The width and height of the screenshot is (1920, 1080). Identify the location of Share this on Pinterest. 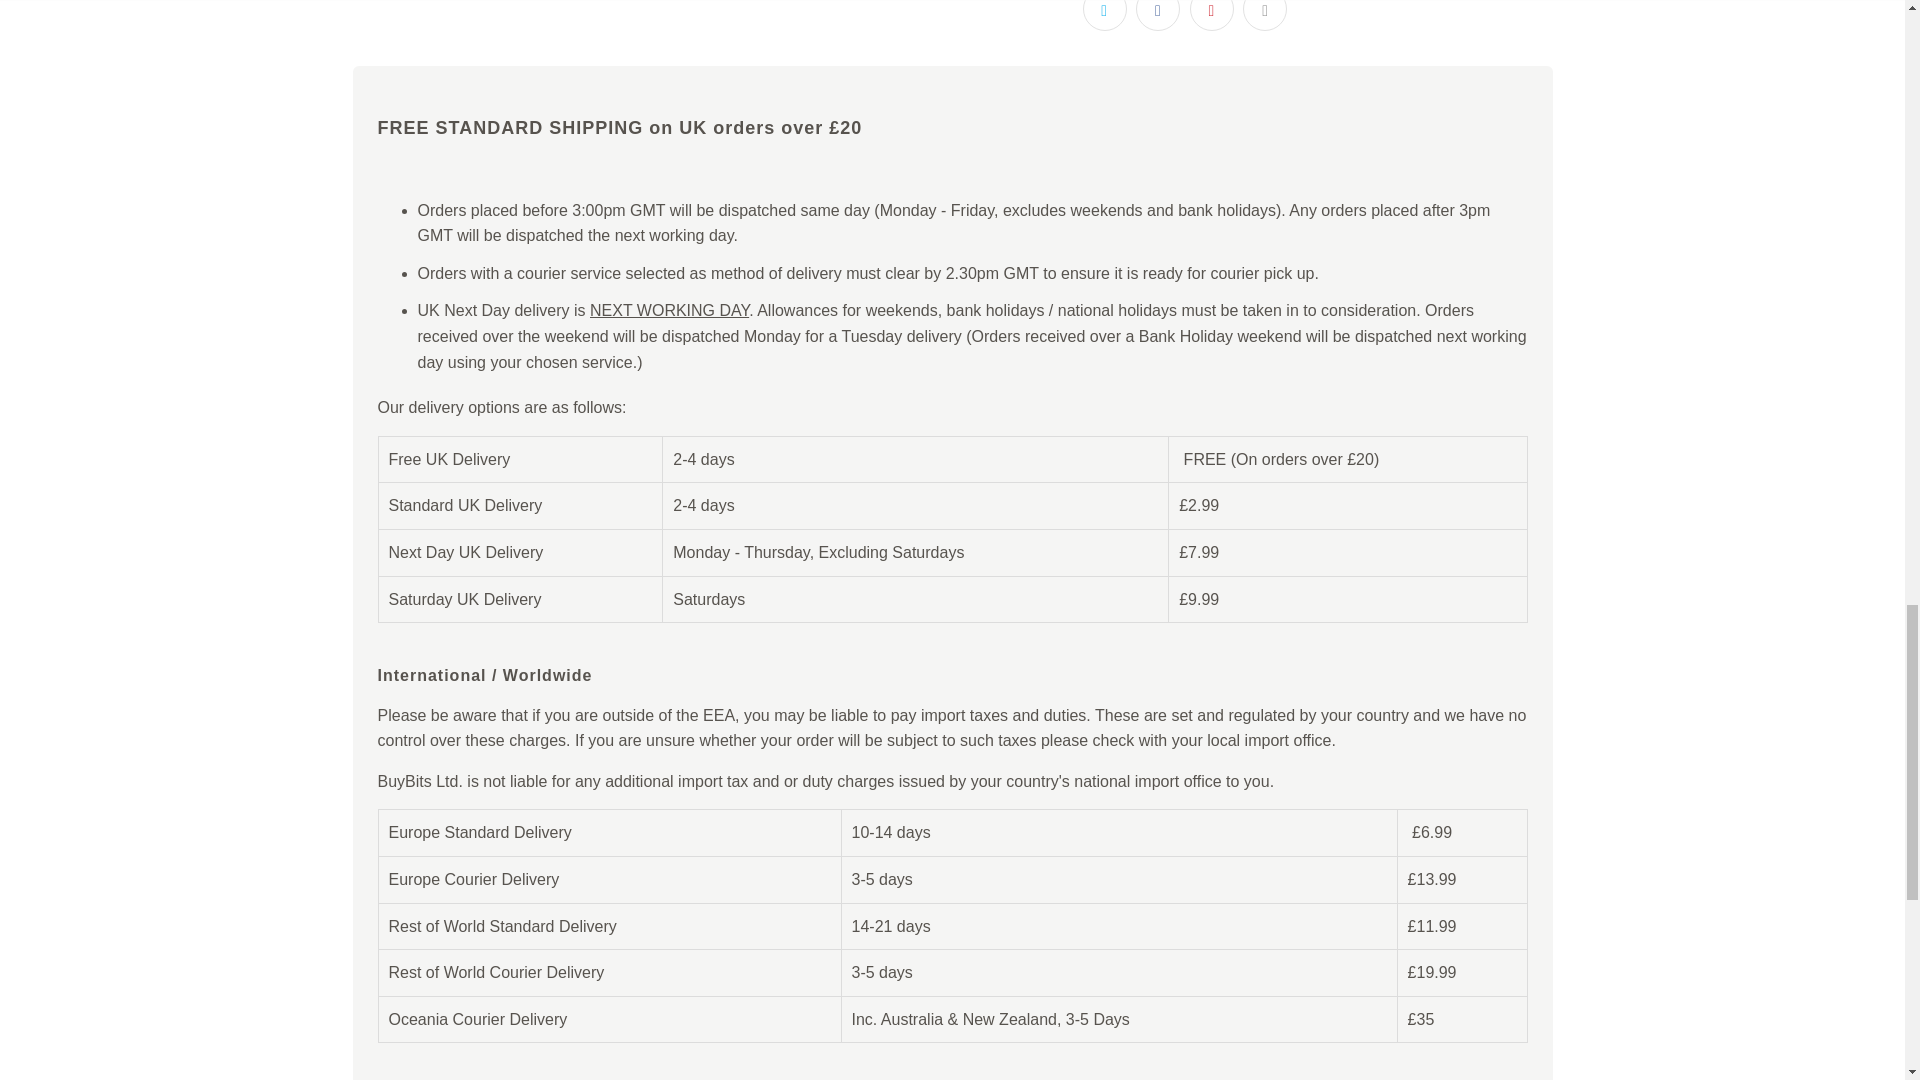
(1212, 16).